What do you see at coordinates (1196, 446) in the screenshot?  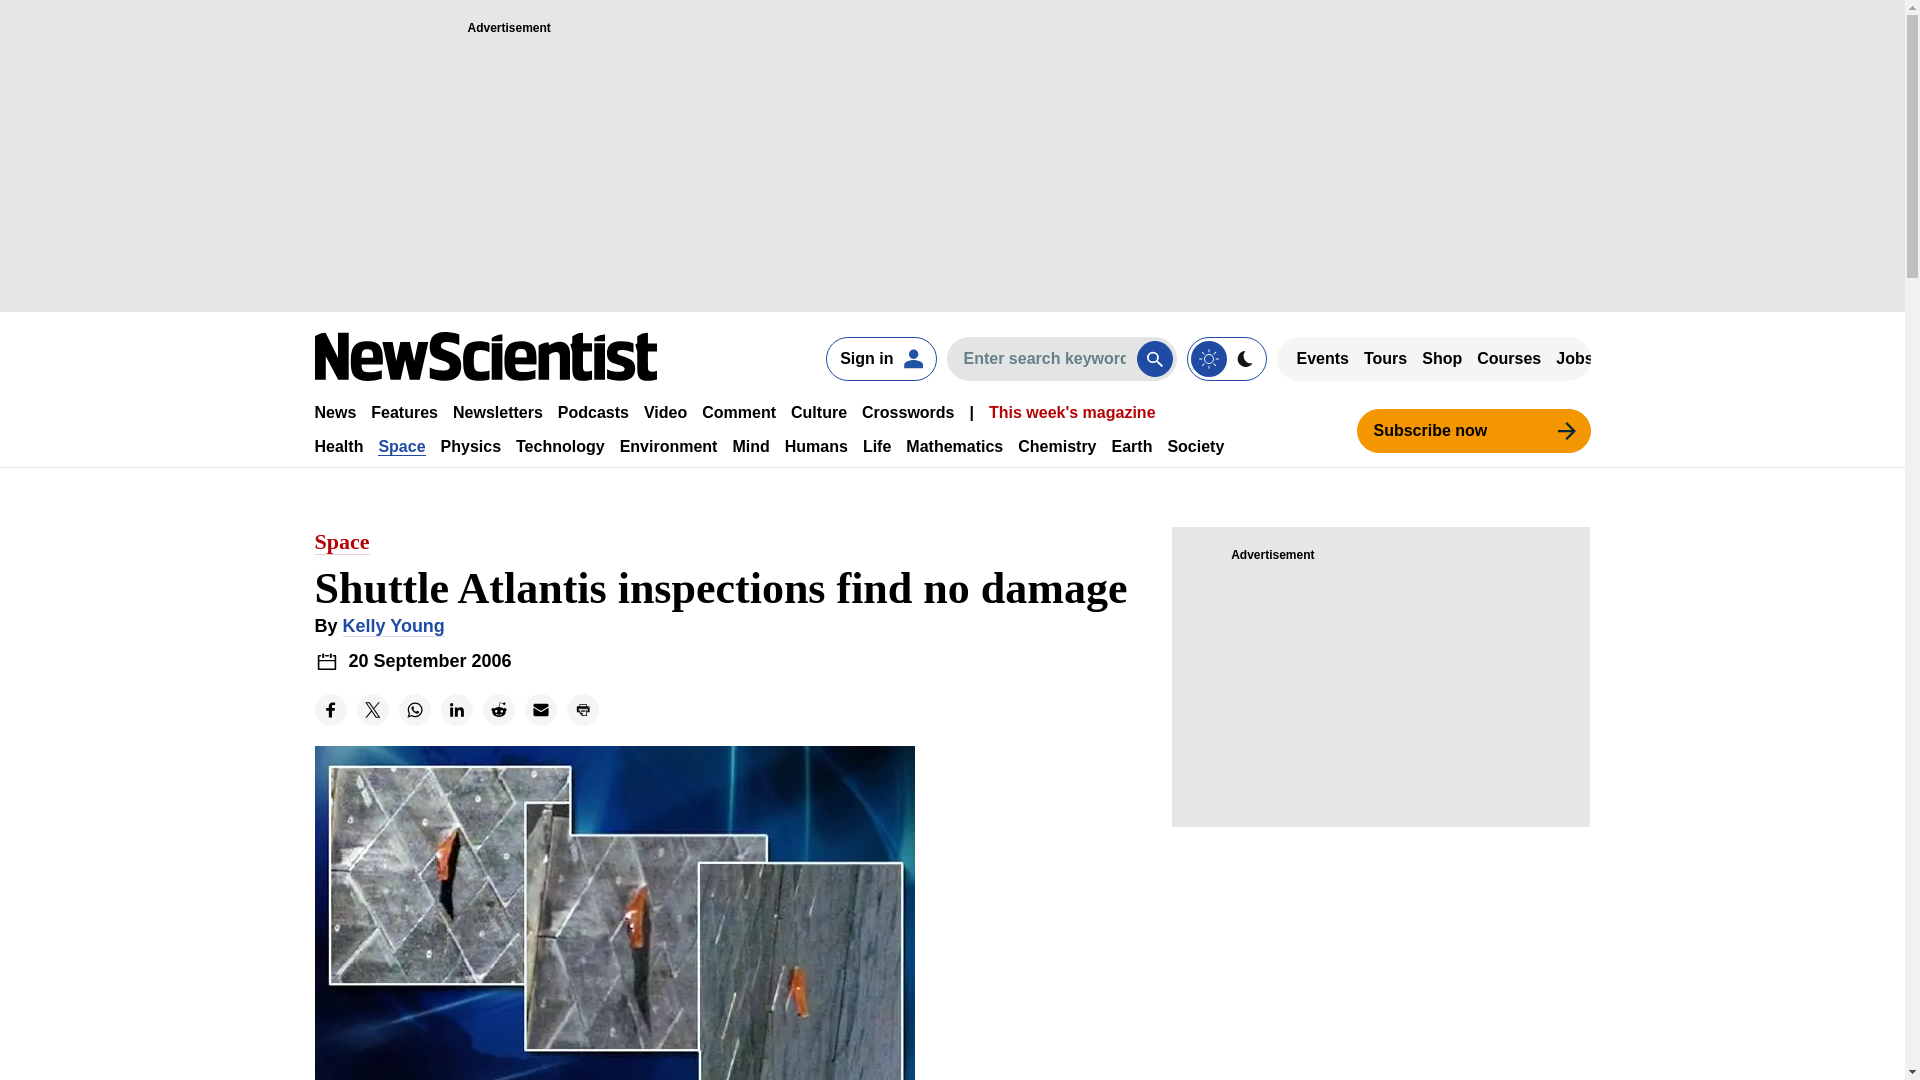 I see `Society` at bounding box center [1196, 446].